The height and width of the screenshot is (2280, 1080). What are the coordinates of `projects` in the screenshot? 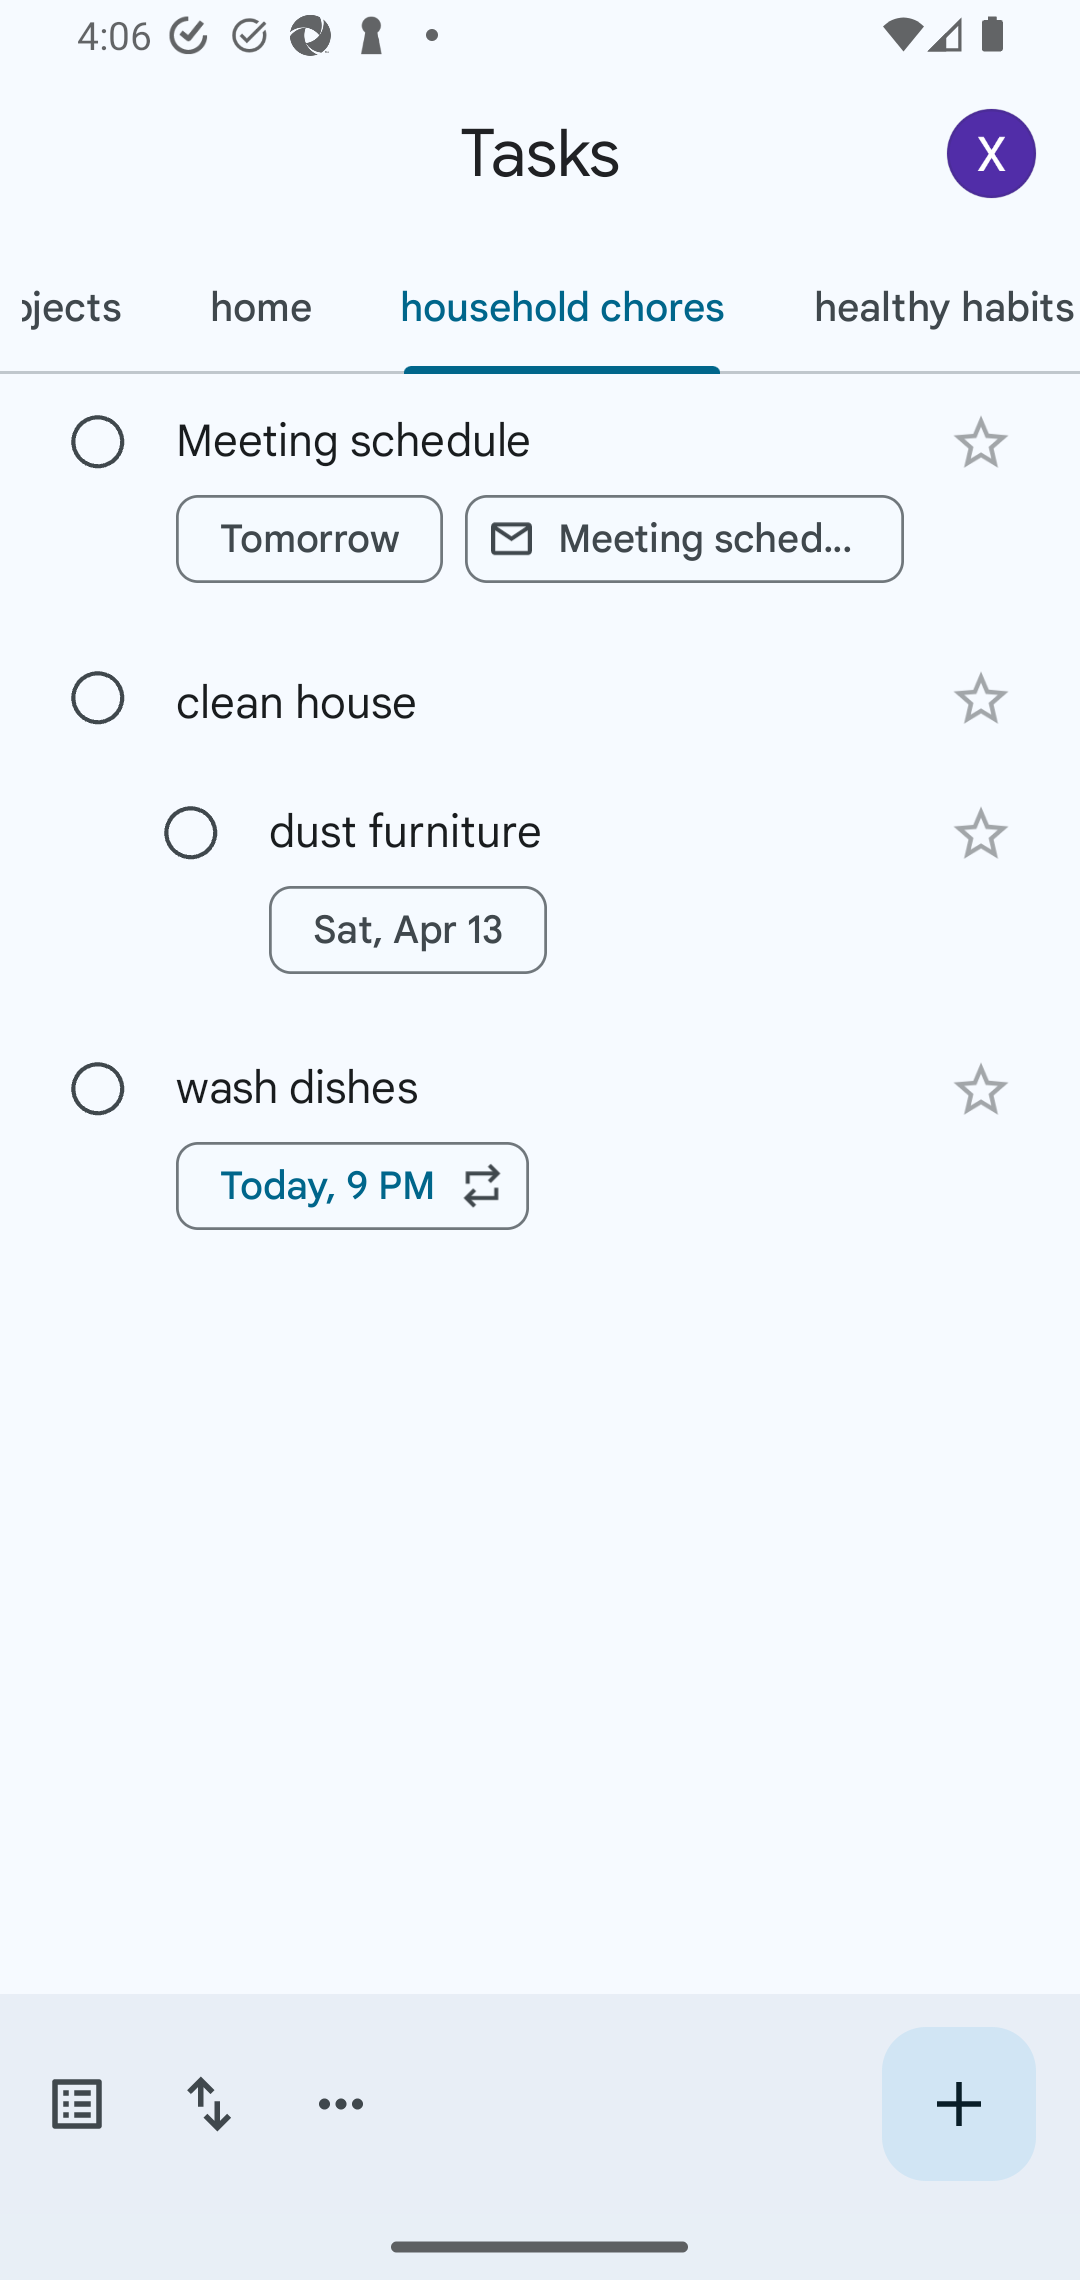 It's located at (82, 307).